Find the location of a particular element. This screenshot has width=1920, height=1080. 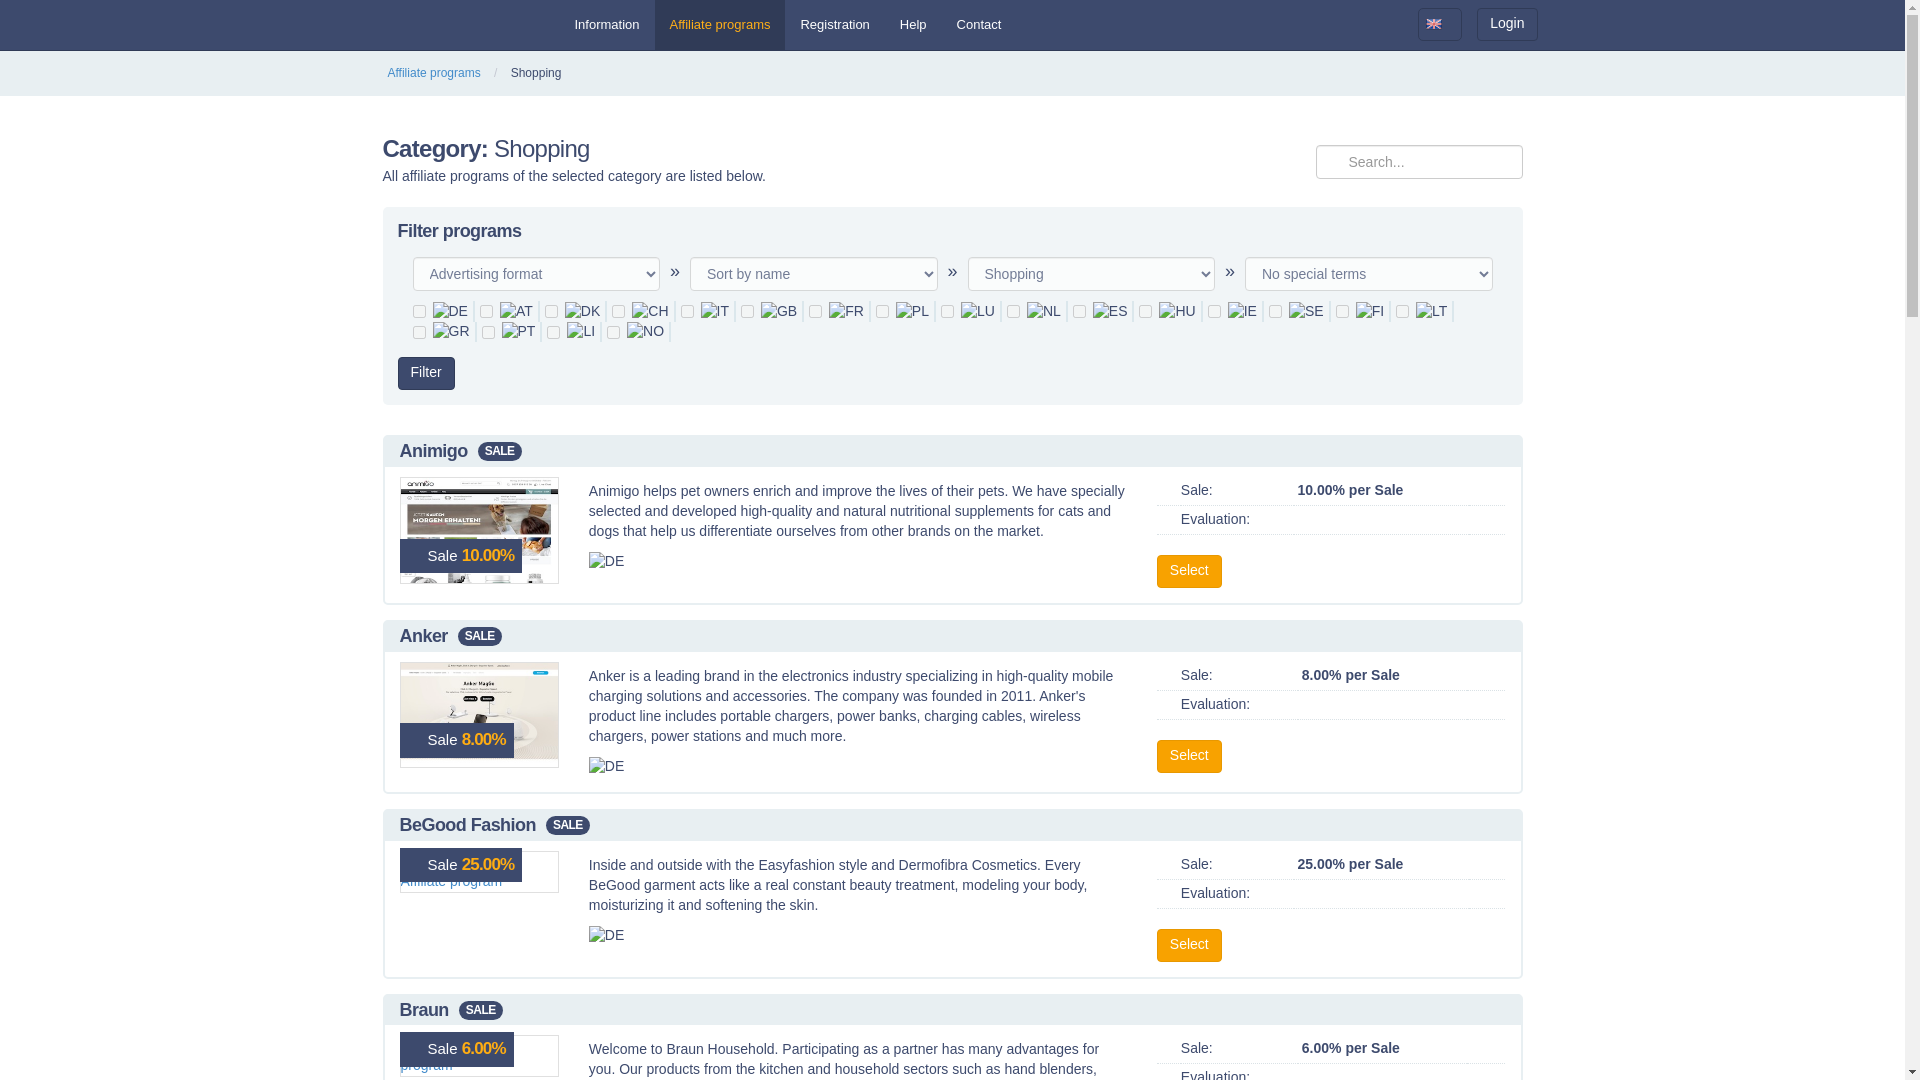

AT is located at coordinates (486, 310).